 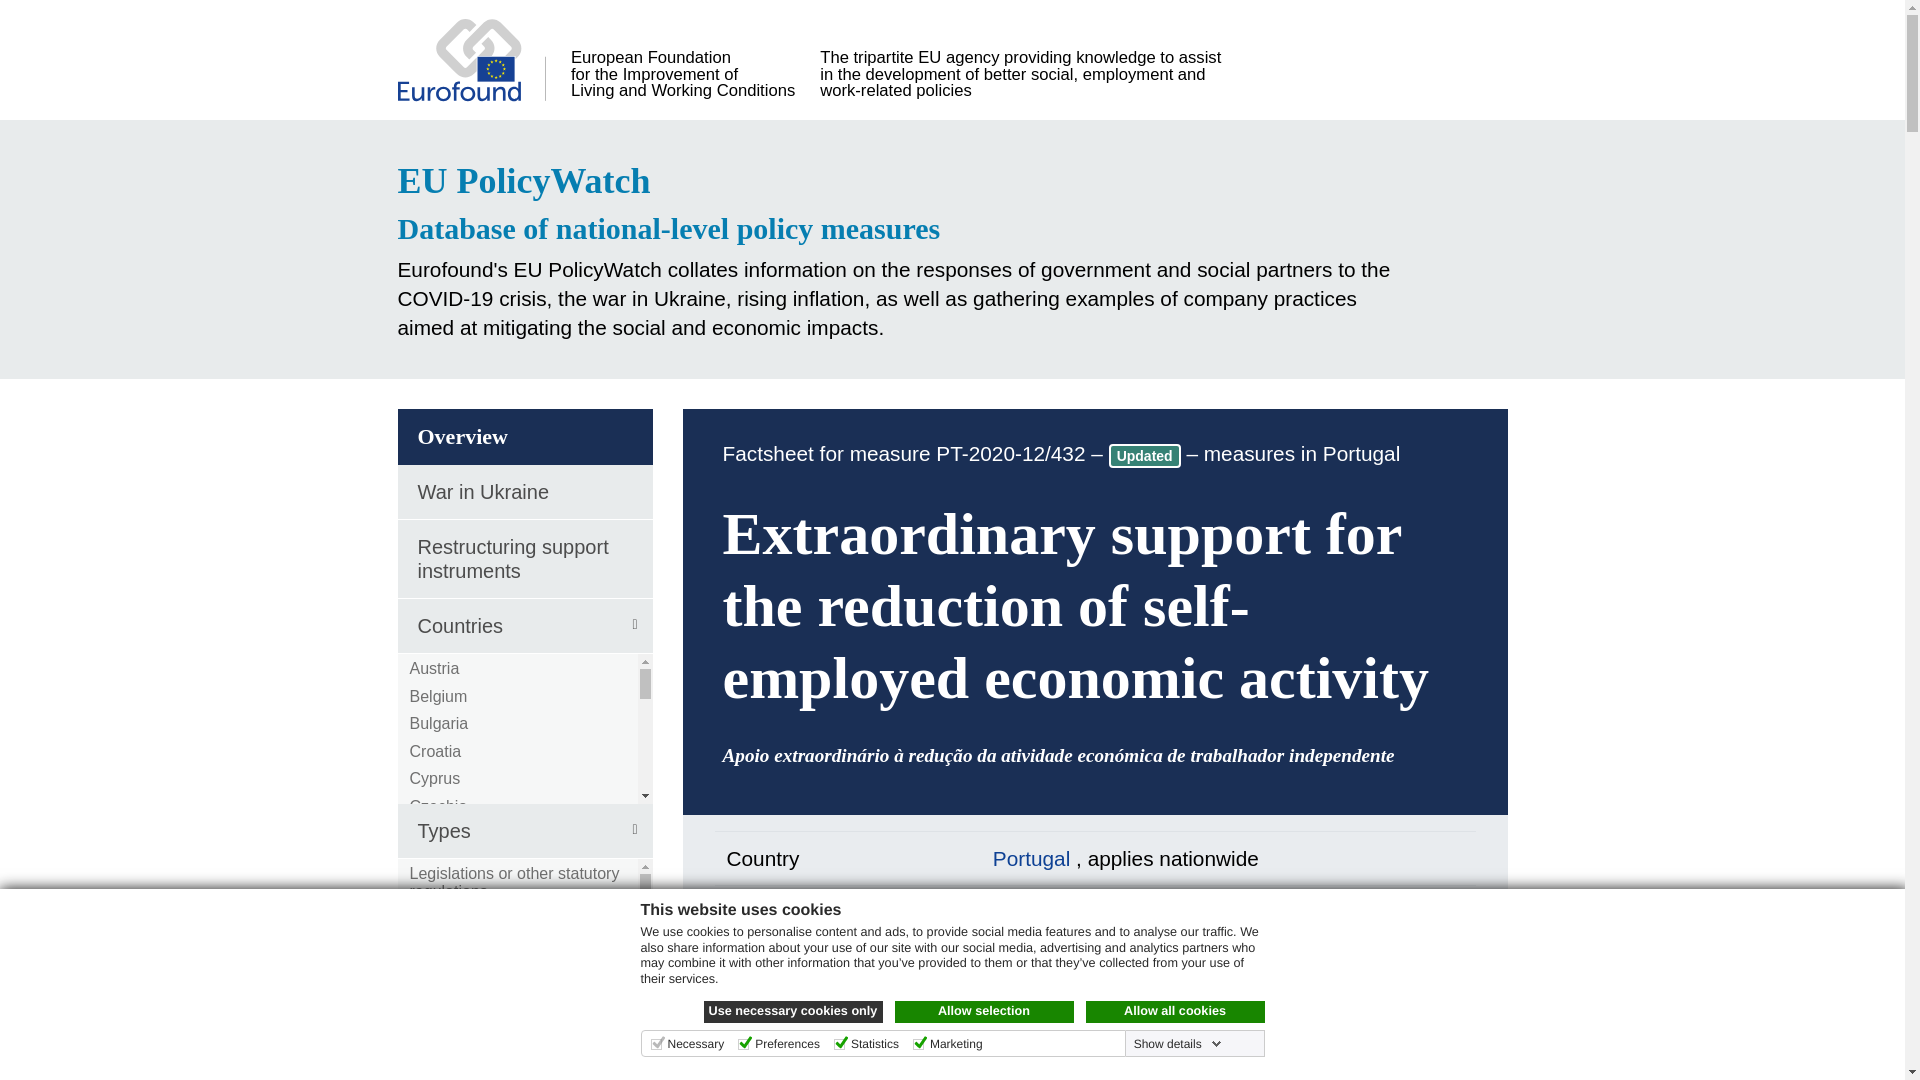 I want to click on Belgium, so click(x=439, y=696).